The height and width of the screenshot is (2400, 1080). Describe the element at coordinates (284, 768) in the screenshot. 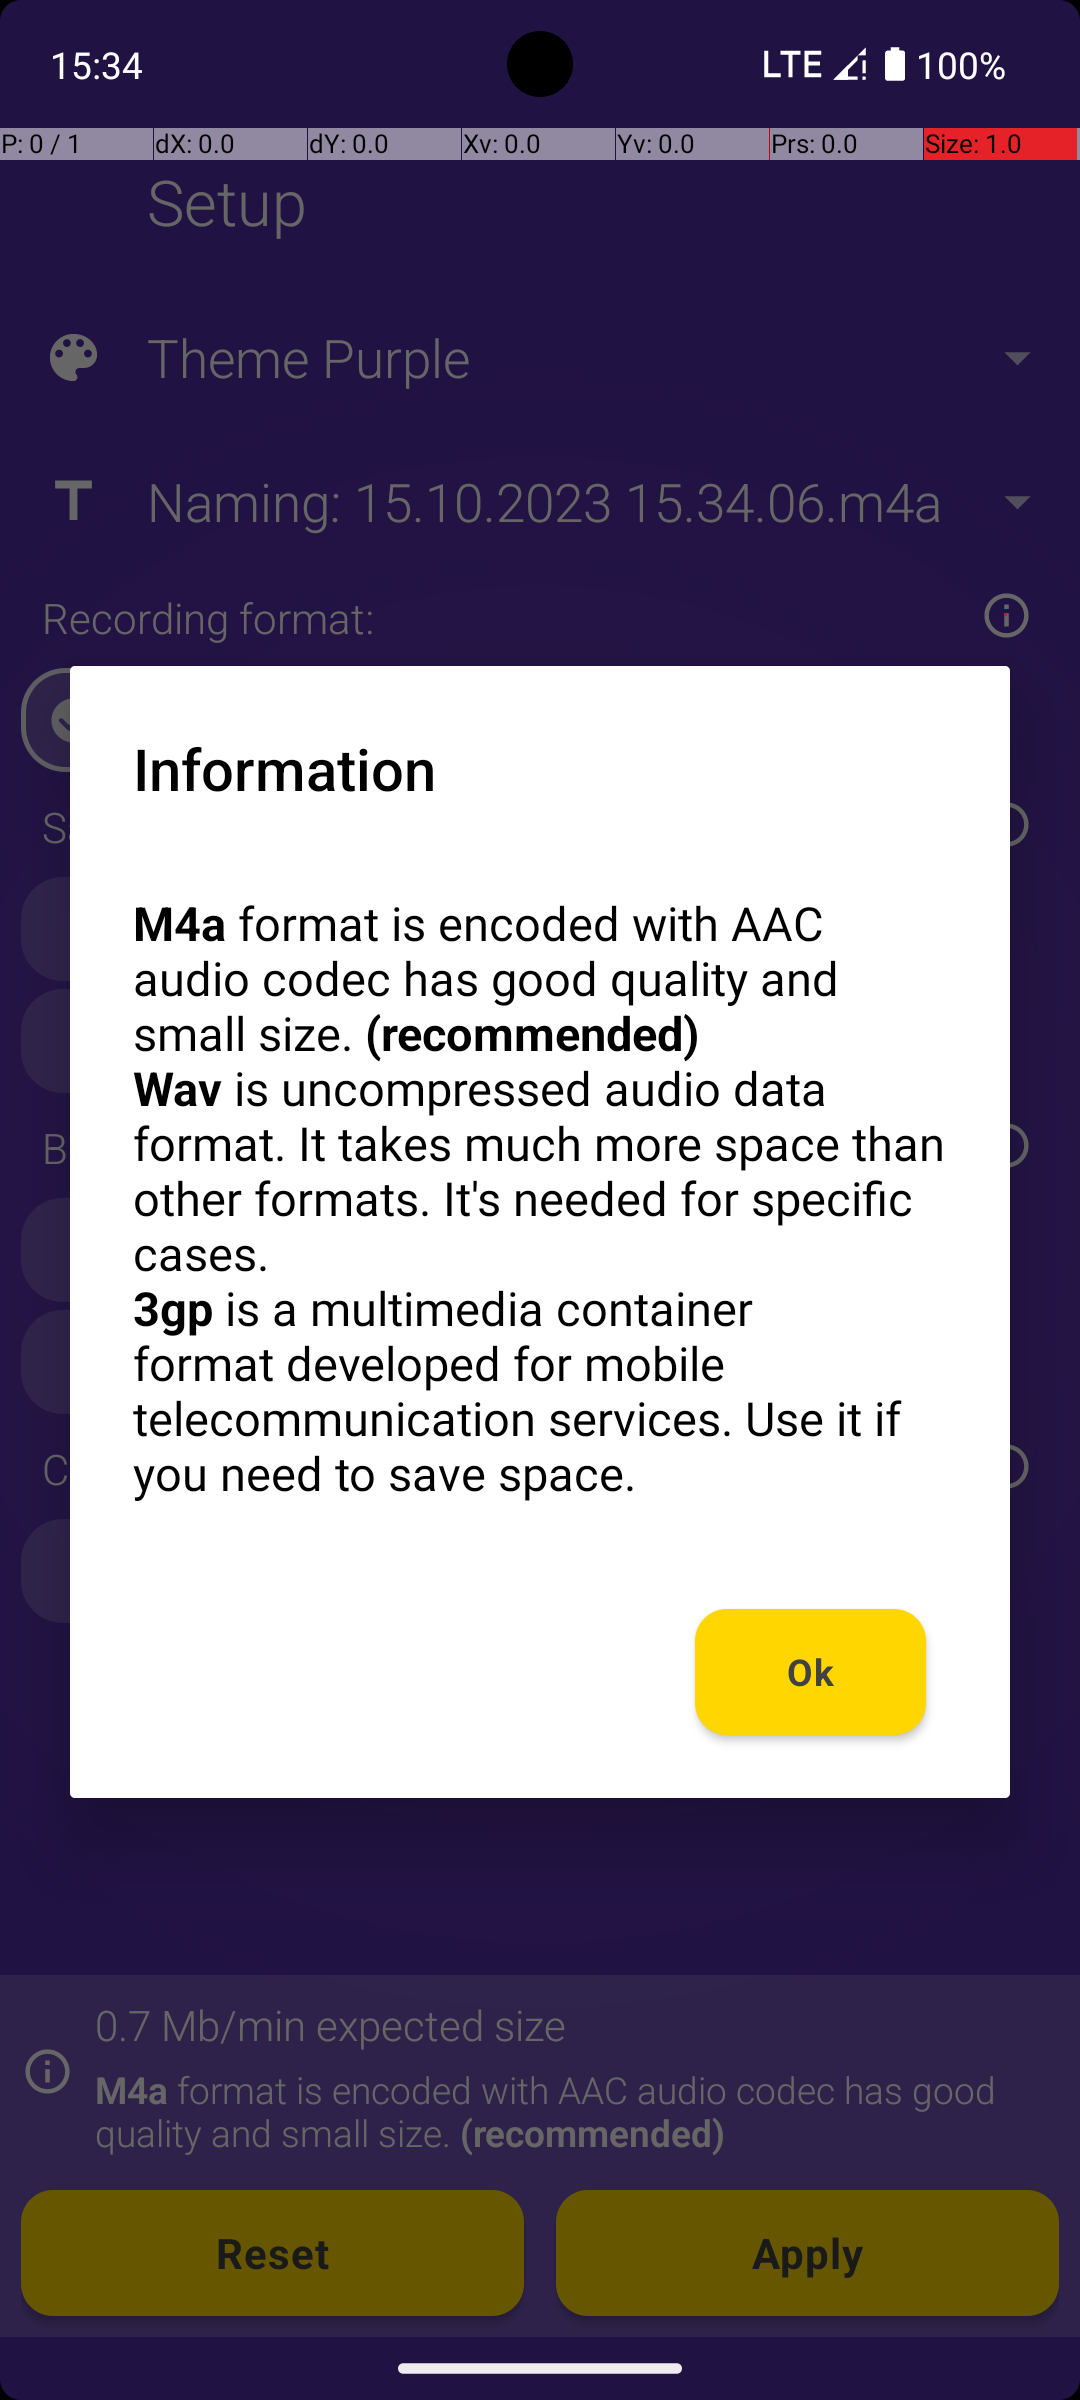

I see `Information` at that location.